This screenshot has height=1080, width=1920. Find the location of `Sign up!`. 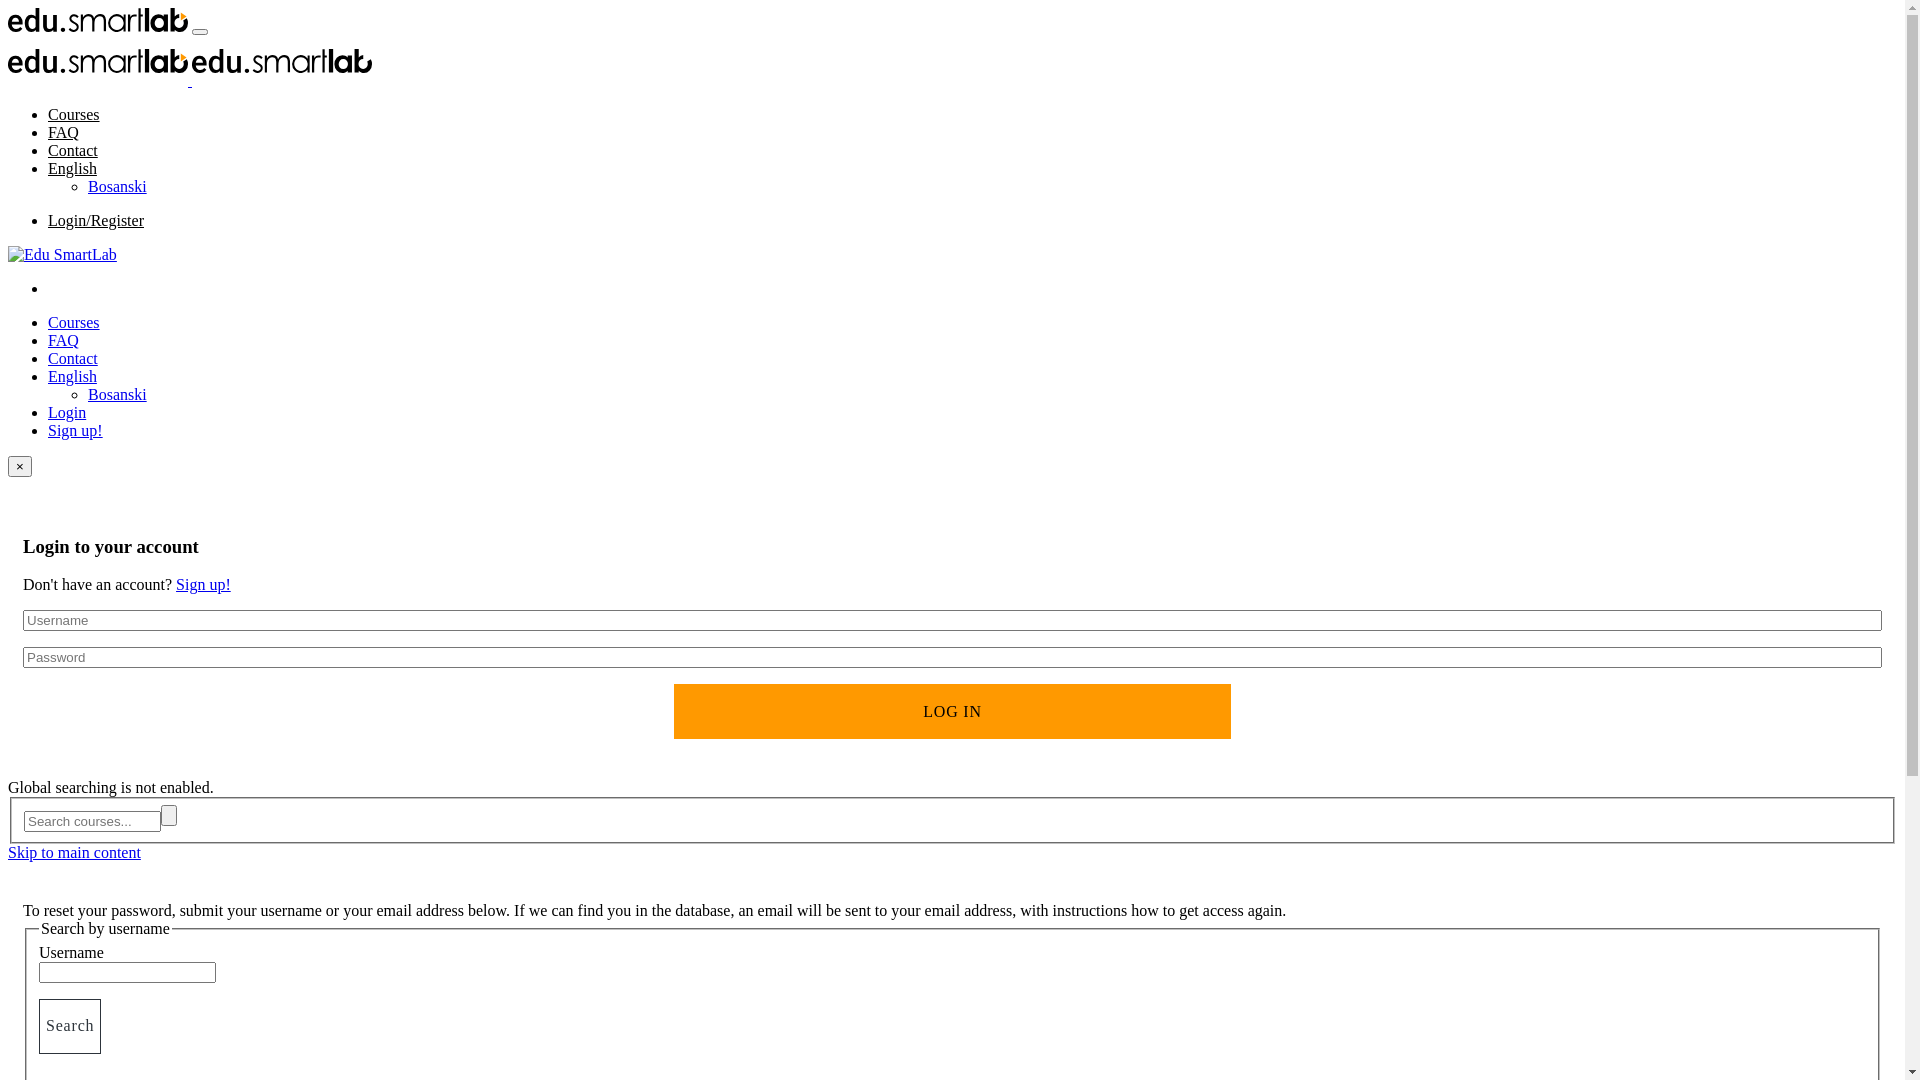

Sign up! is located at coordinates (204, 584).